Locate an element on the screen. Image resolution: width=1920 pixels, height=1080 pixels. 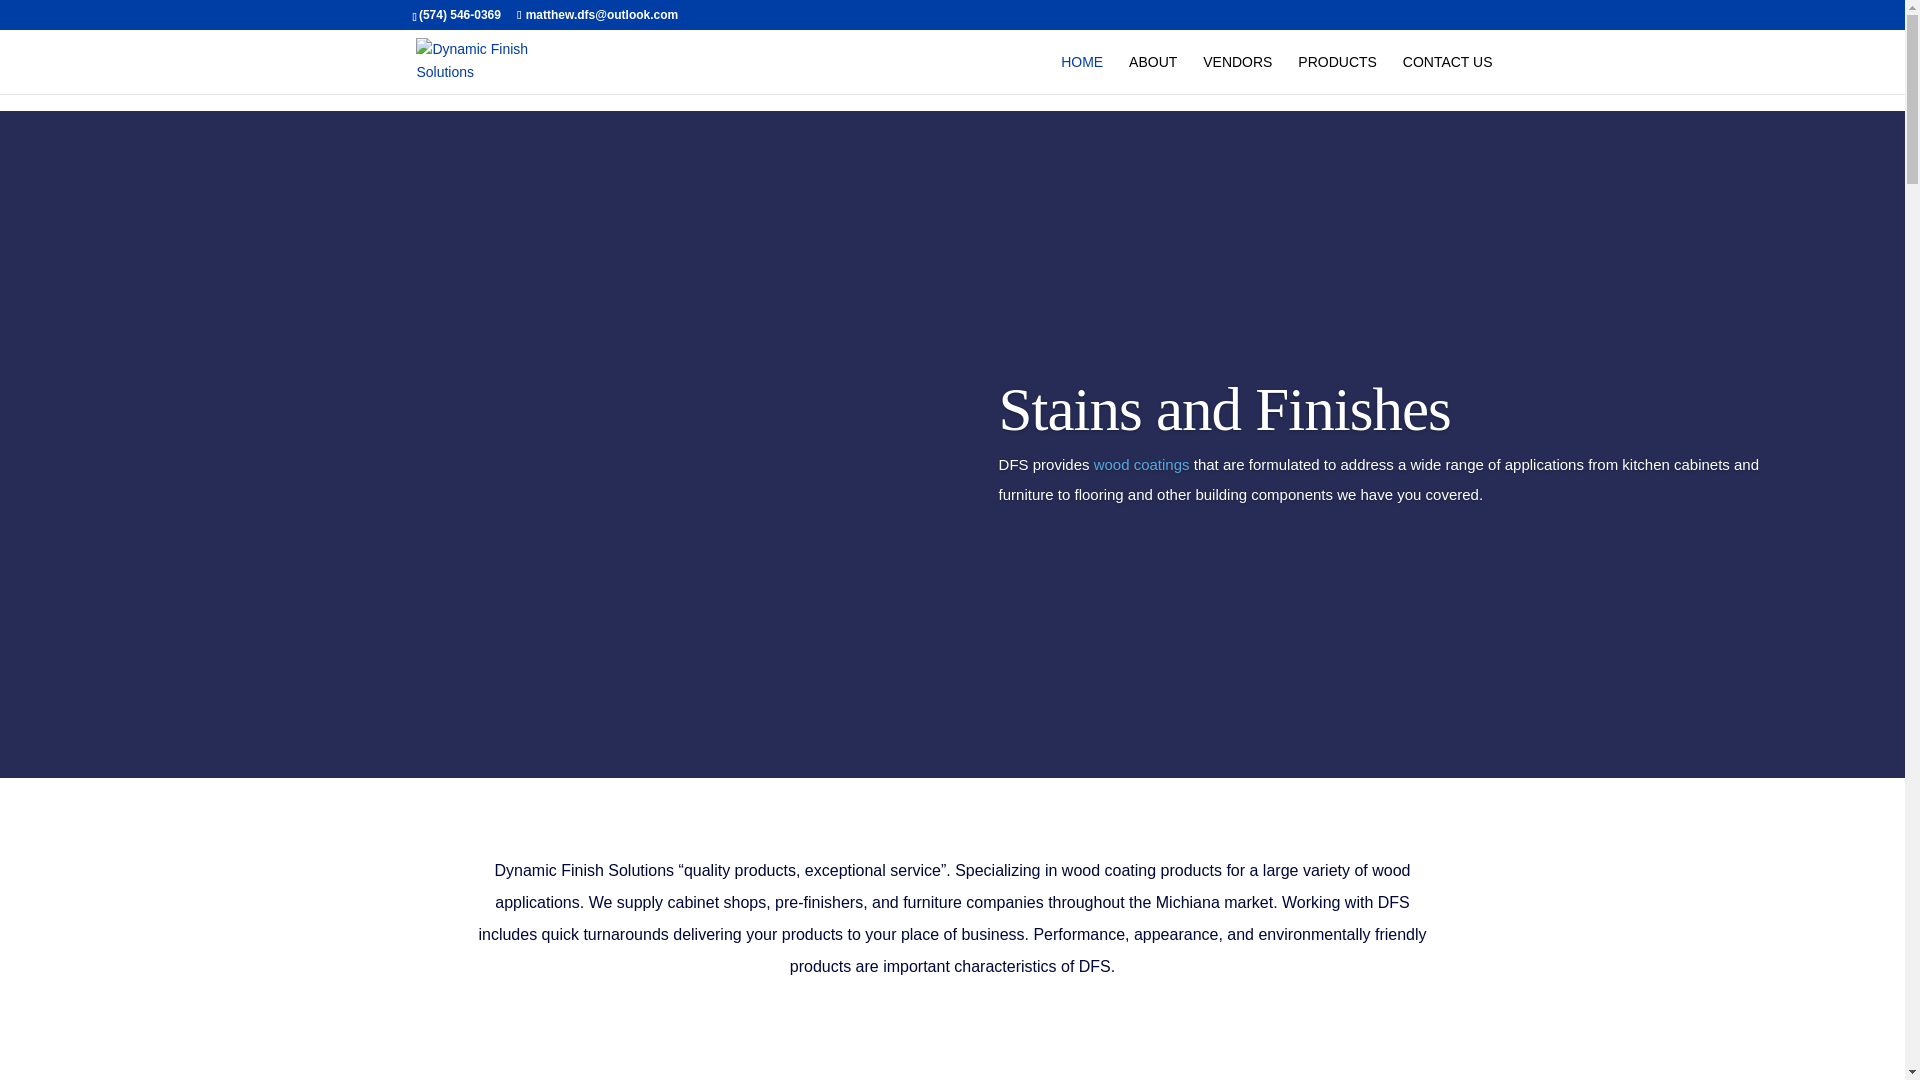
VENDORS is located at coordinates (1237, 74).